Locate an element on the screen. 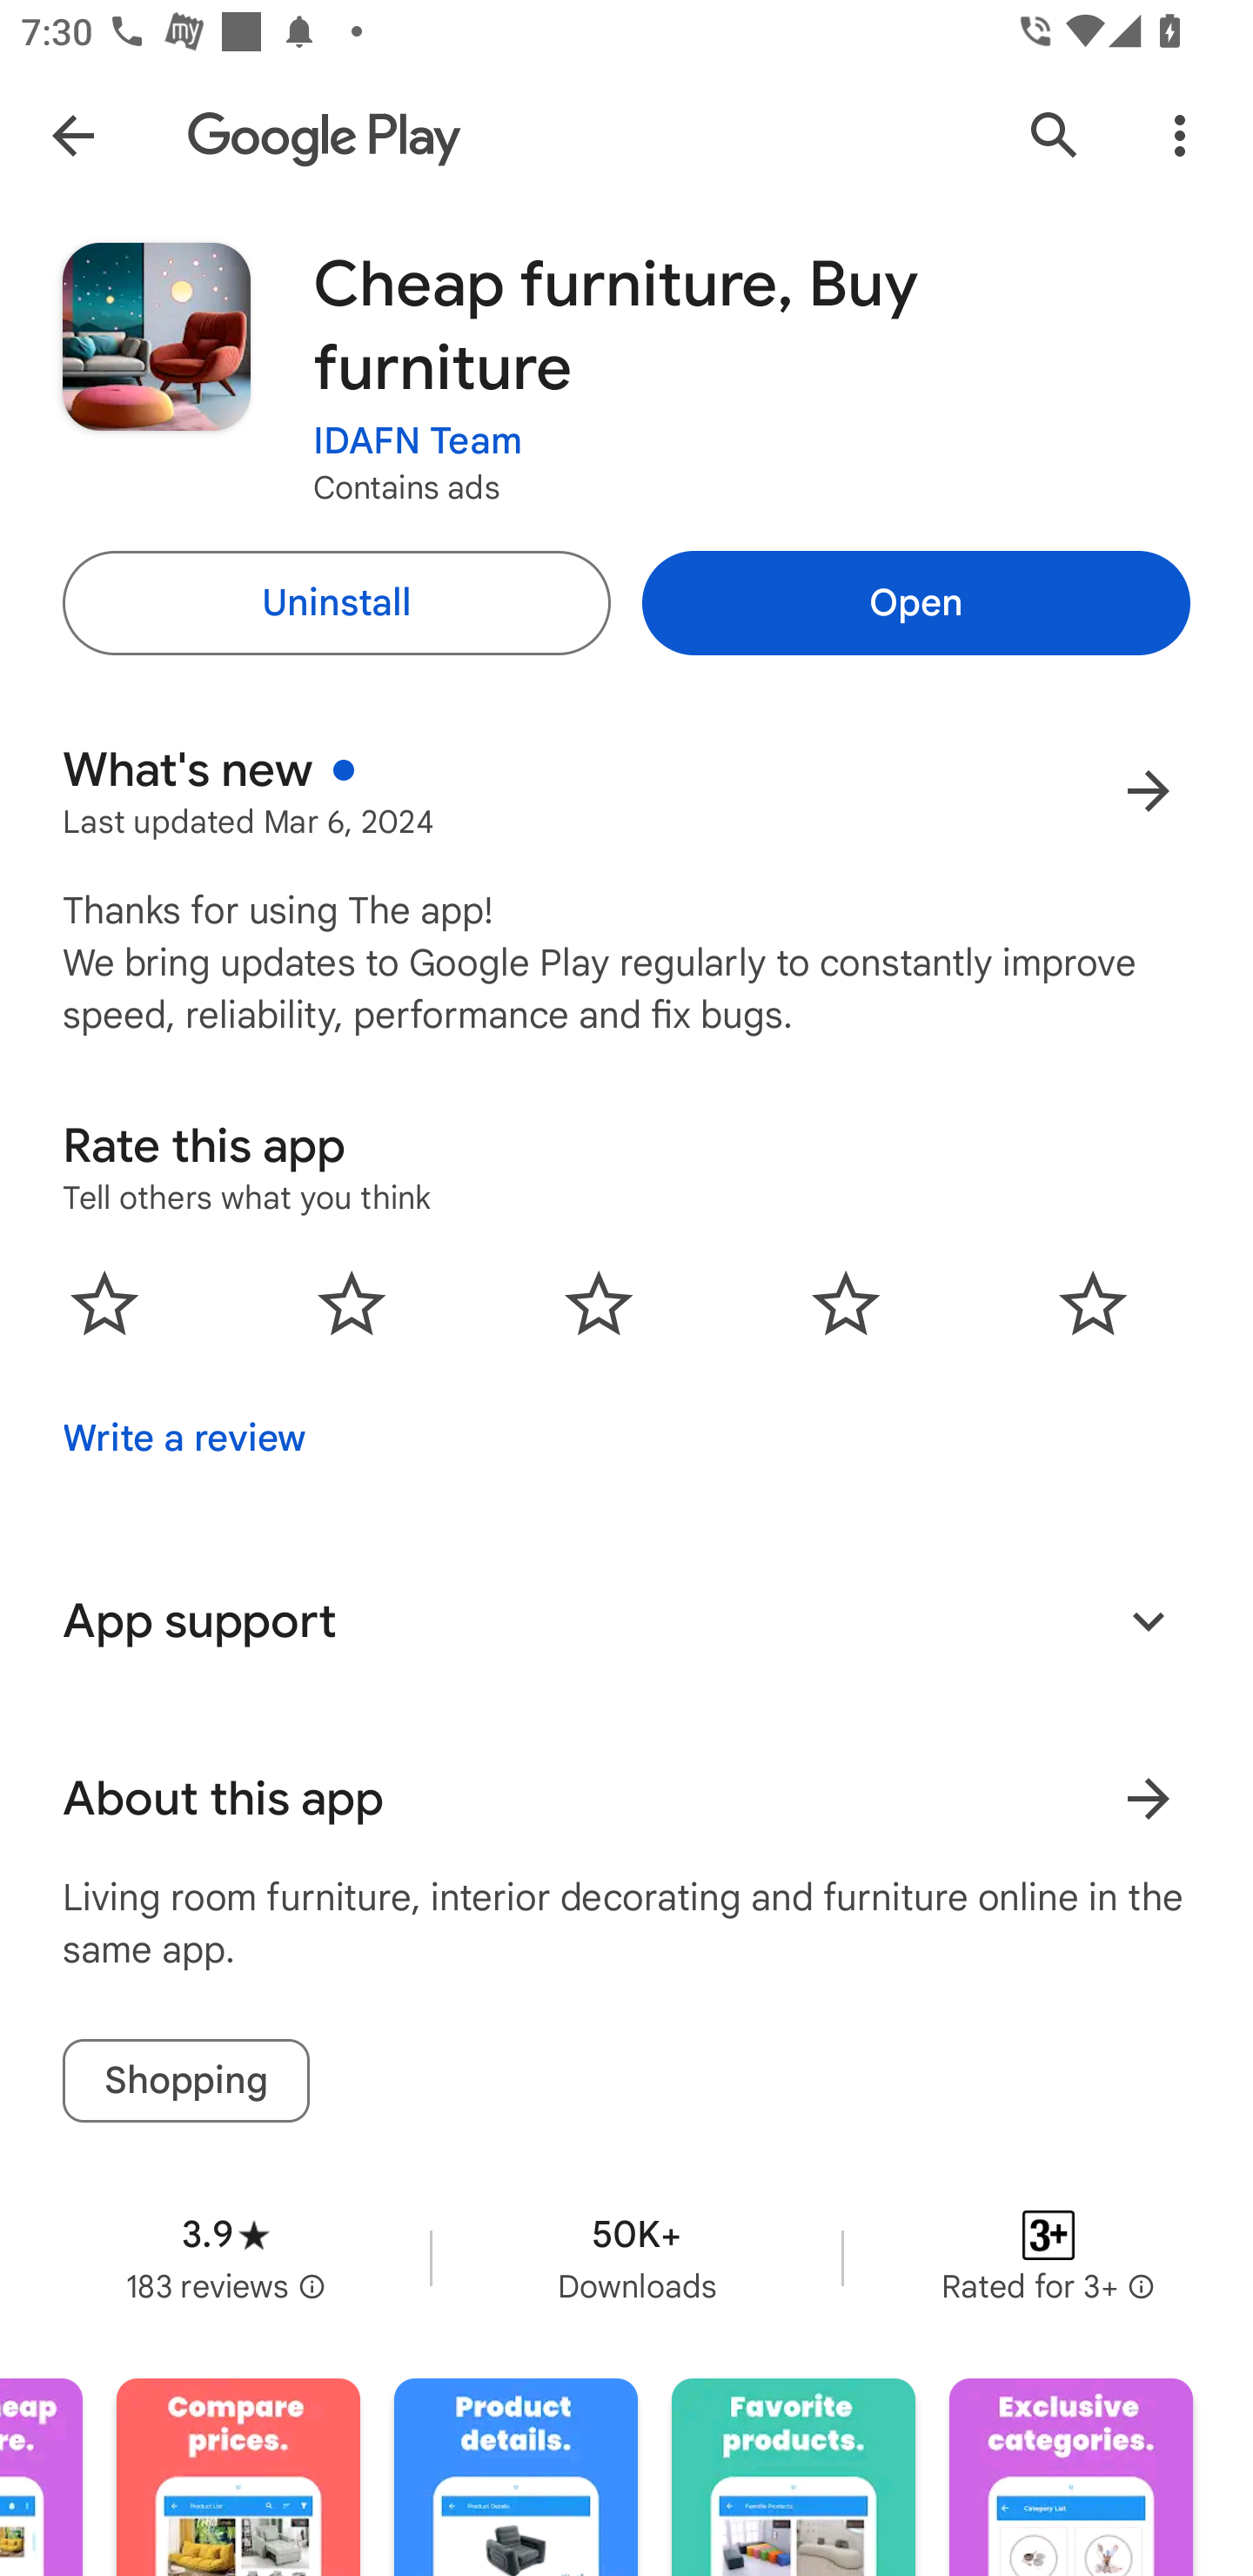 The width and height of the screenshot is (1253, 2576). Learn more About this app is located at coordinates (1149, 1800).